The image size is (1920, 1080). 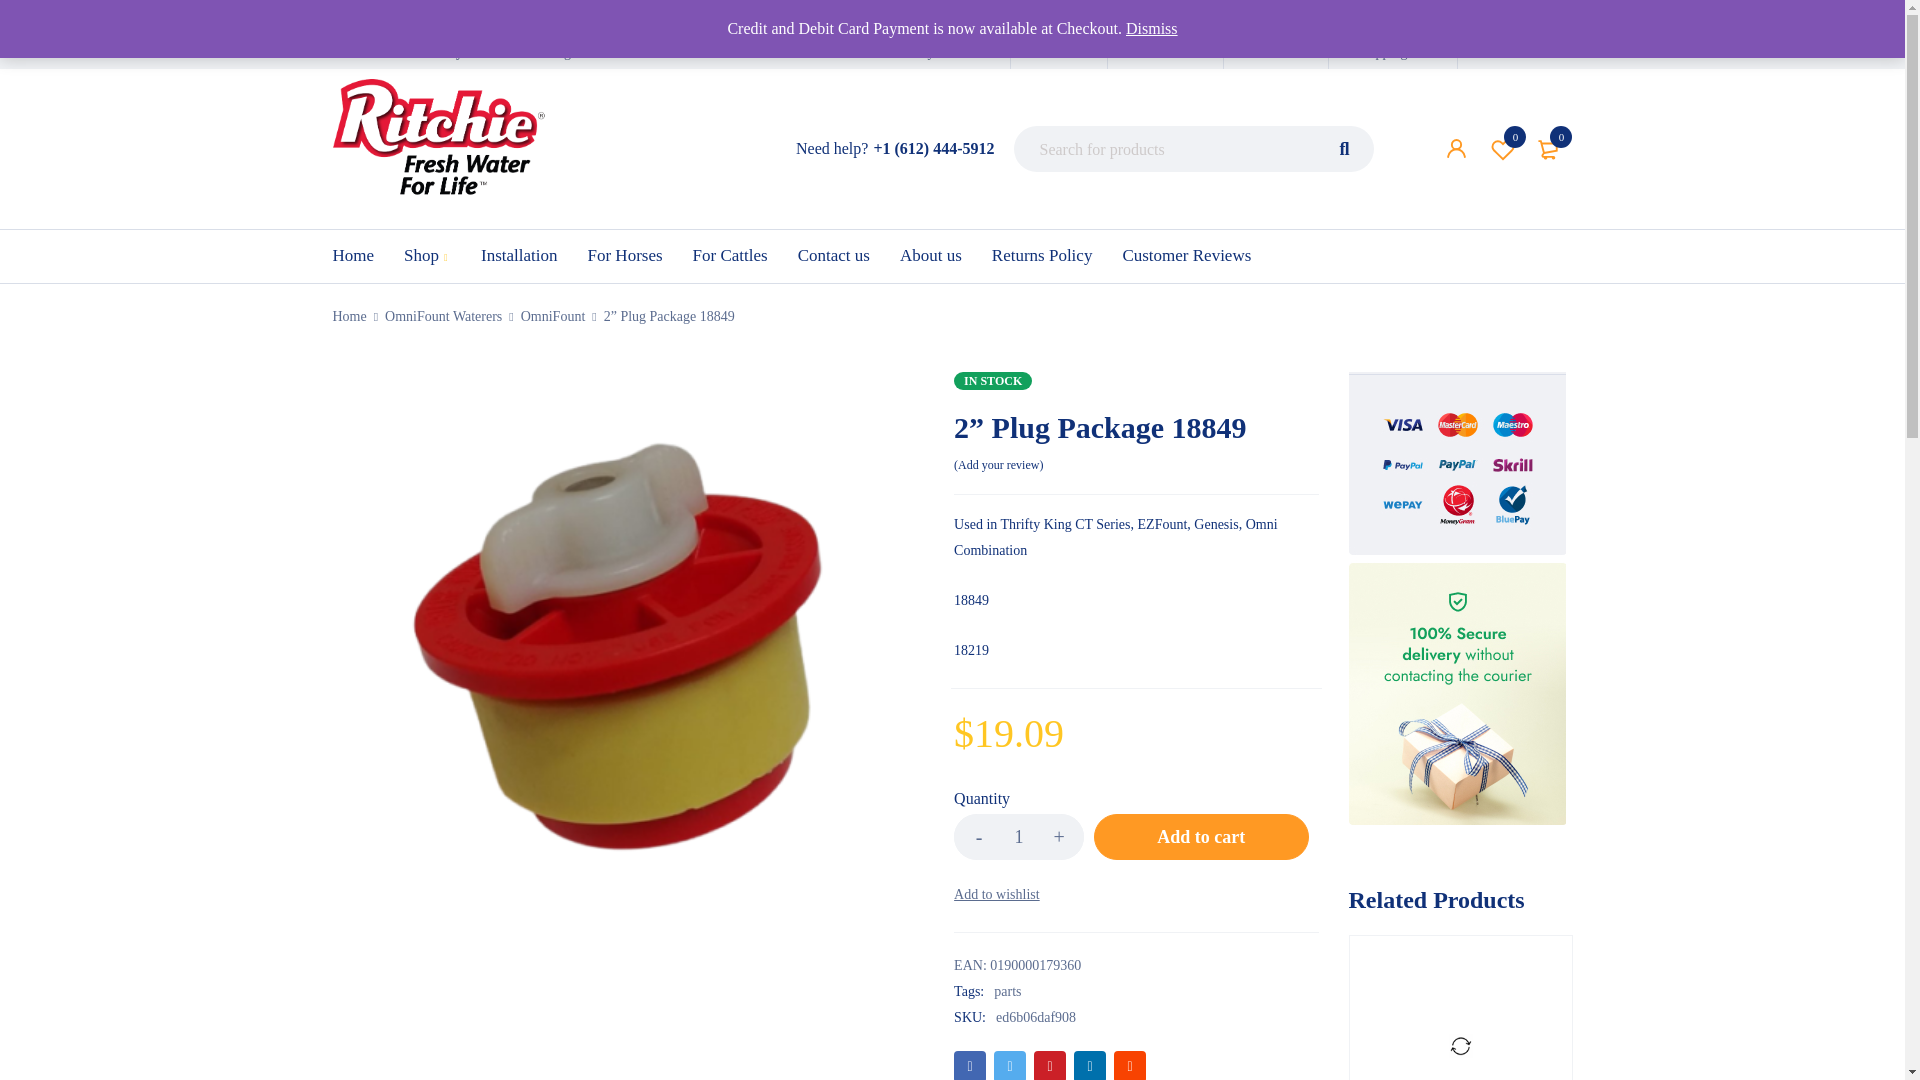 I want to click on Track order, so click(x=1165, y=52).